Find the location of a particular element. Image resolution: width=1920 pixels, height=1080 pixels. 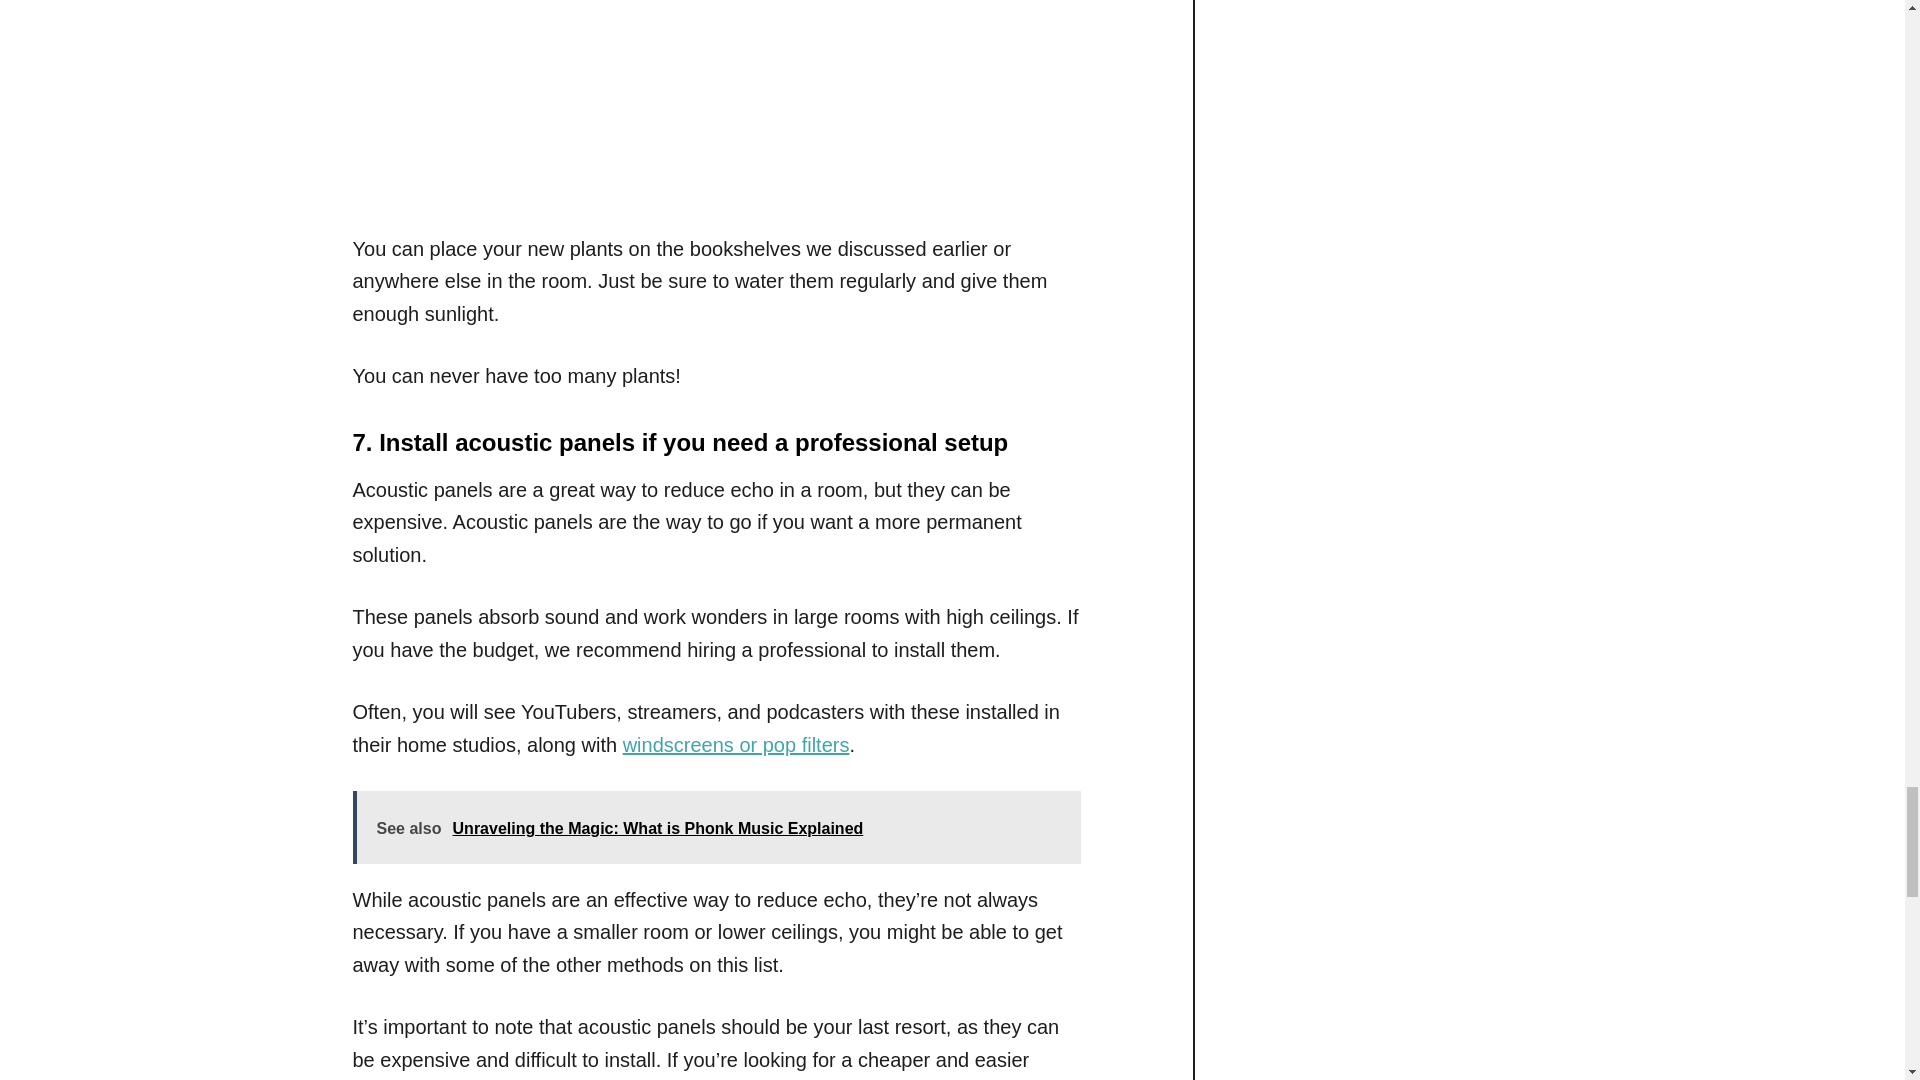

windscreens or pop filters is located at coordinates (736, 745).